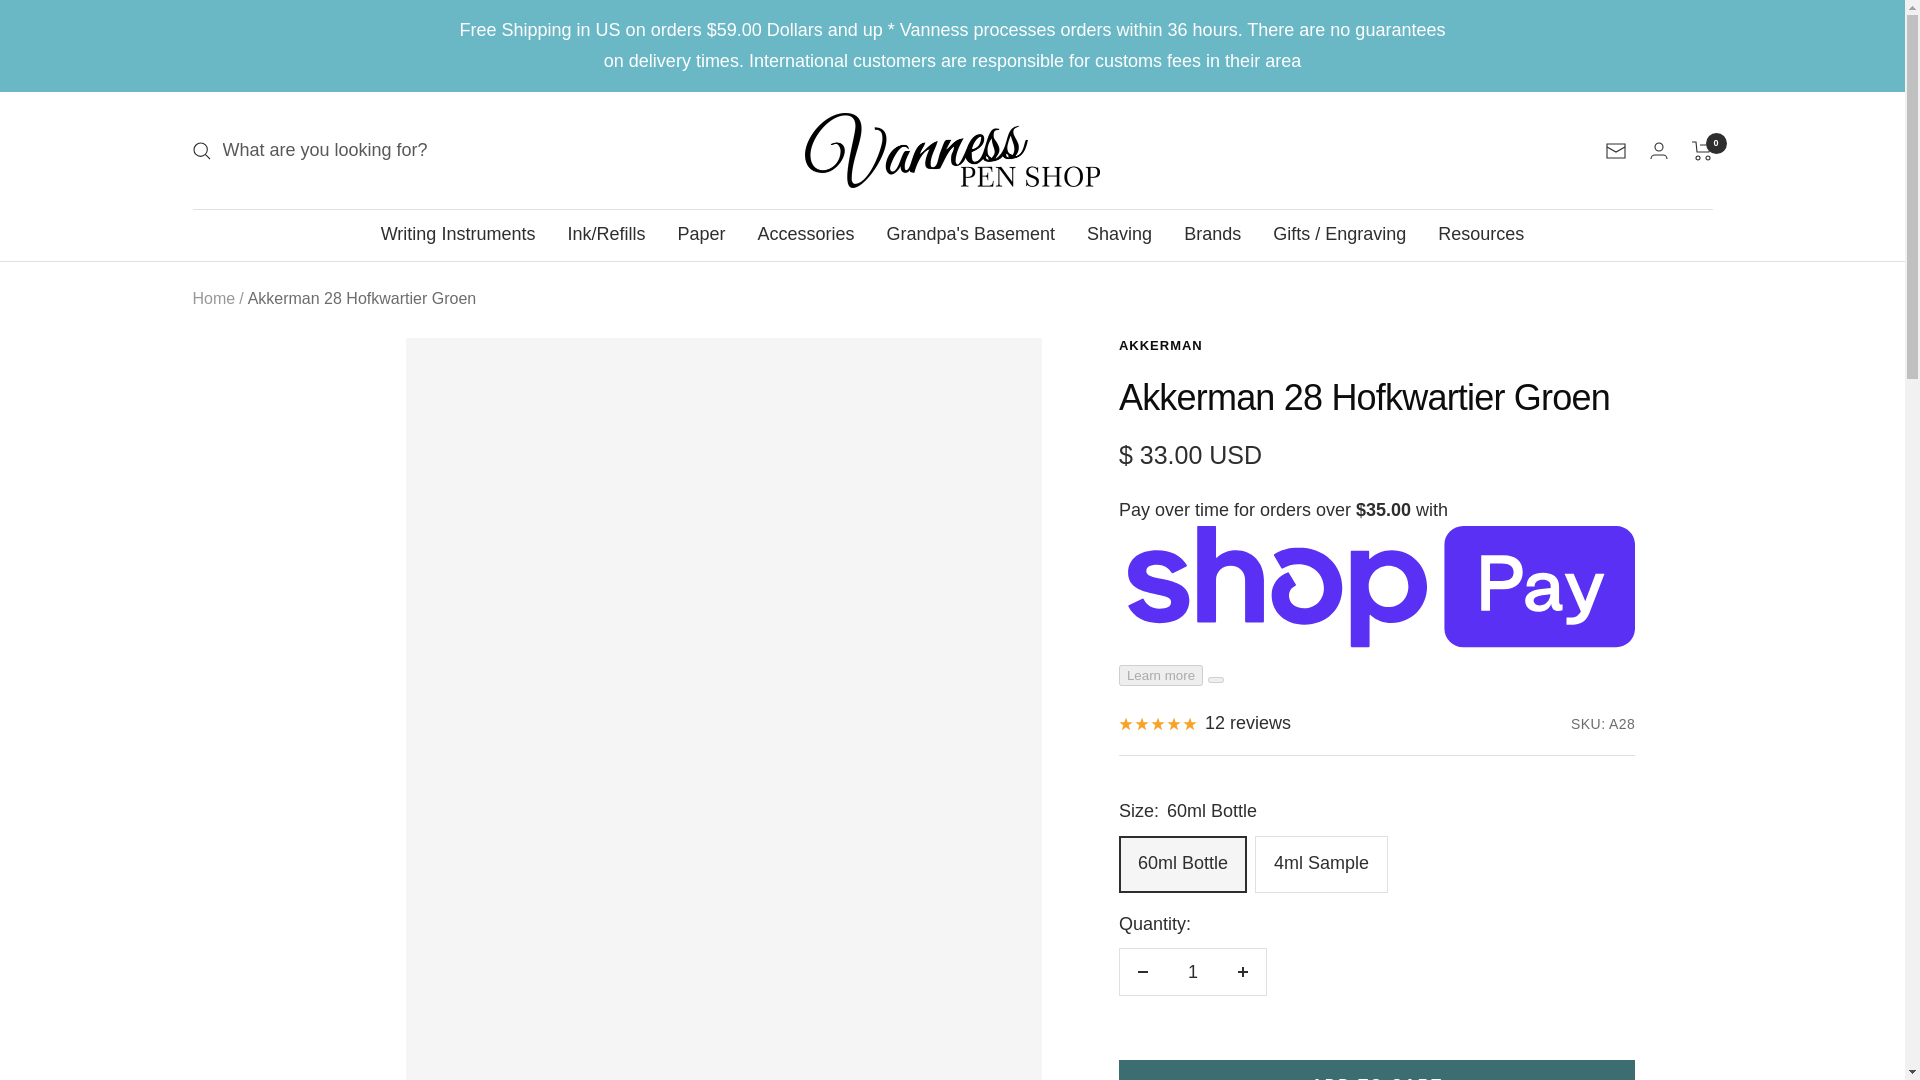  I want to click on Shaving, so click(1119, 234).